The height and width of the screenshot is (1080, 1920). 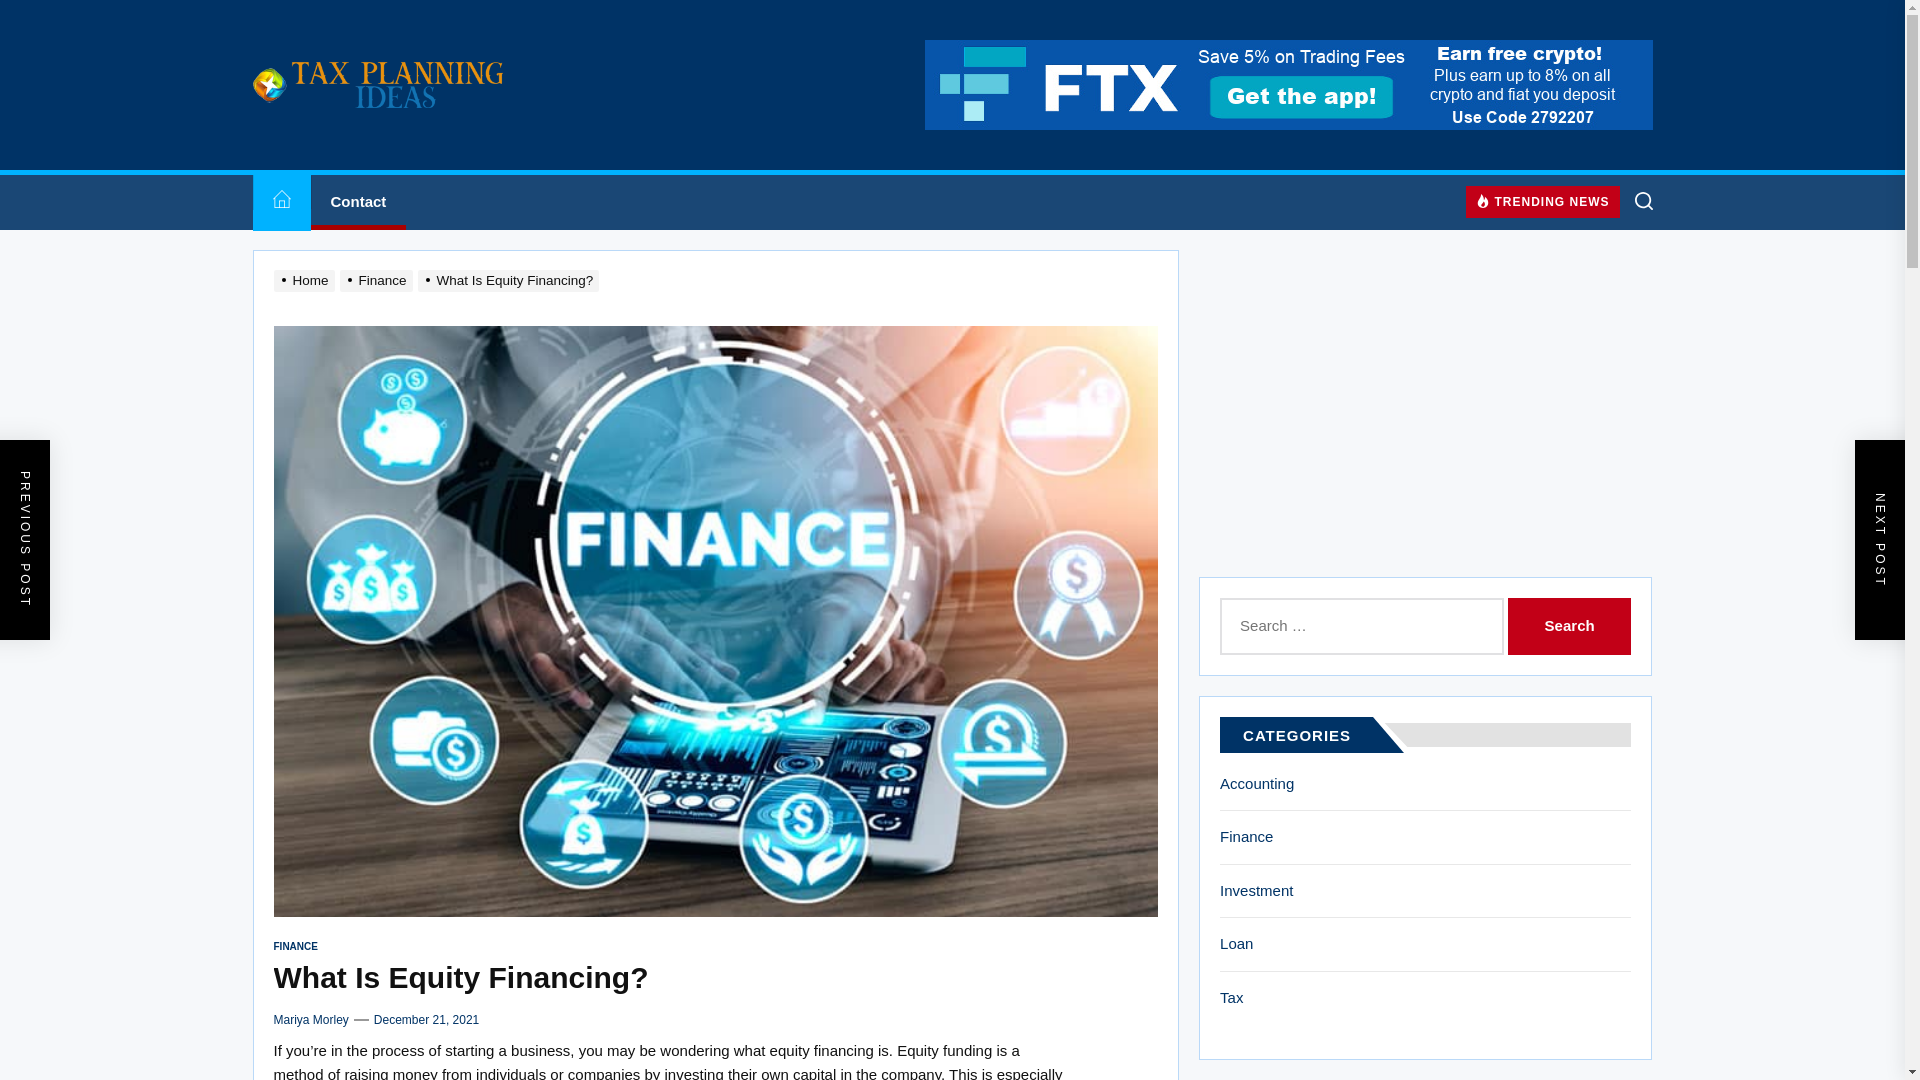 I want to click on Search, so click(x=1568, y=626).